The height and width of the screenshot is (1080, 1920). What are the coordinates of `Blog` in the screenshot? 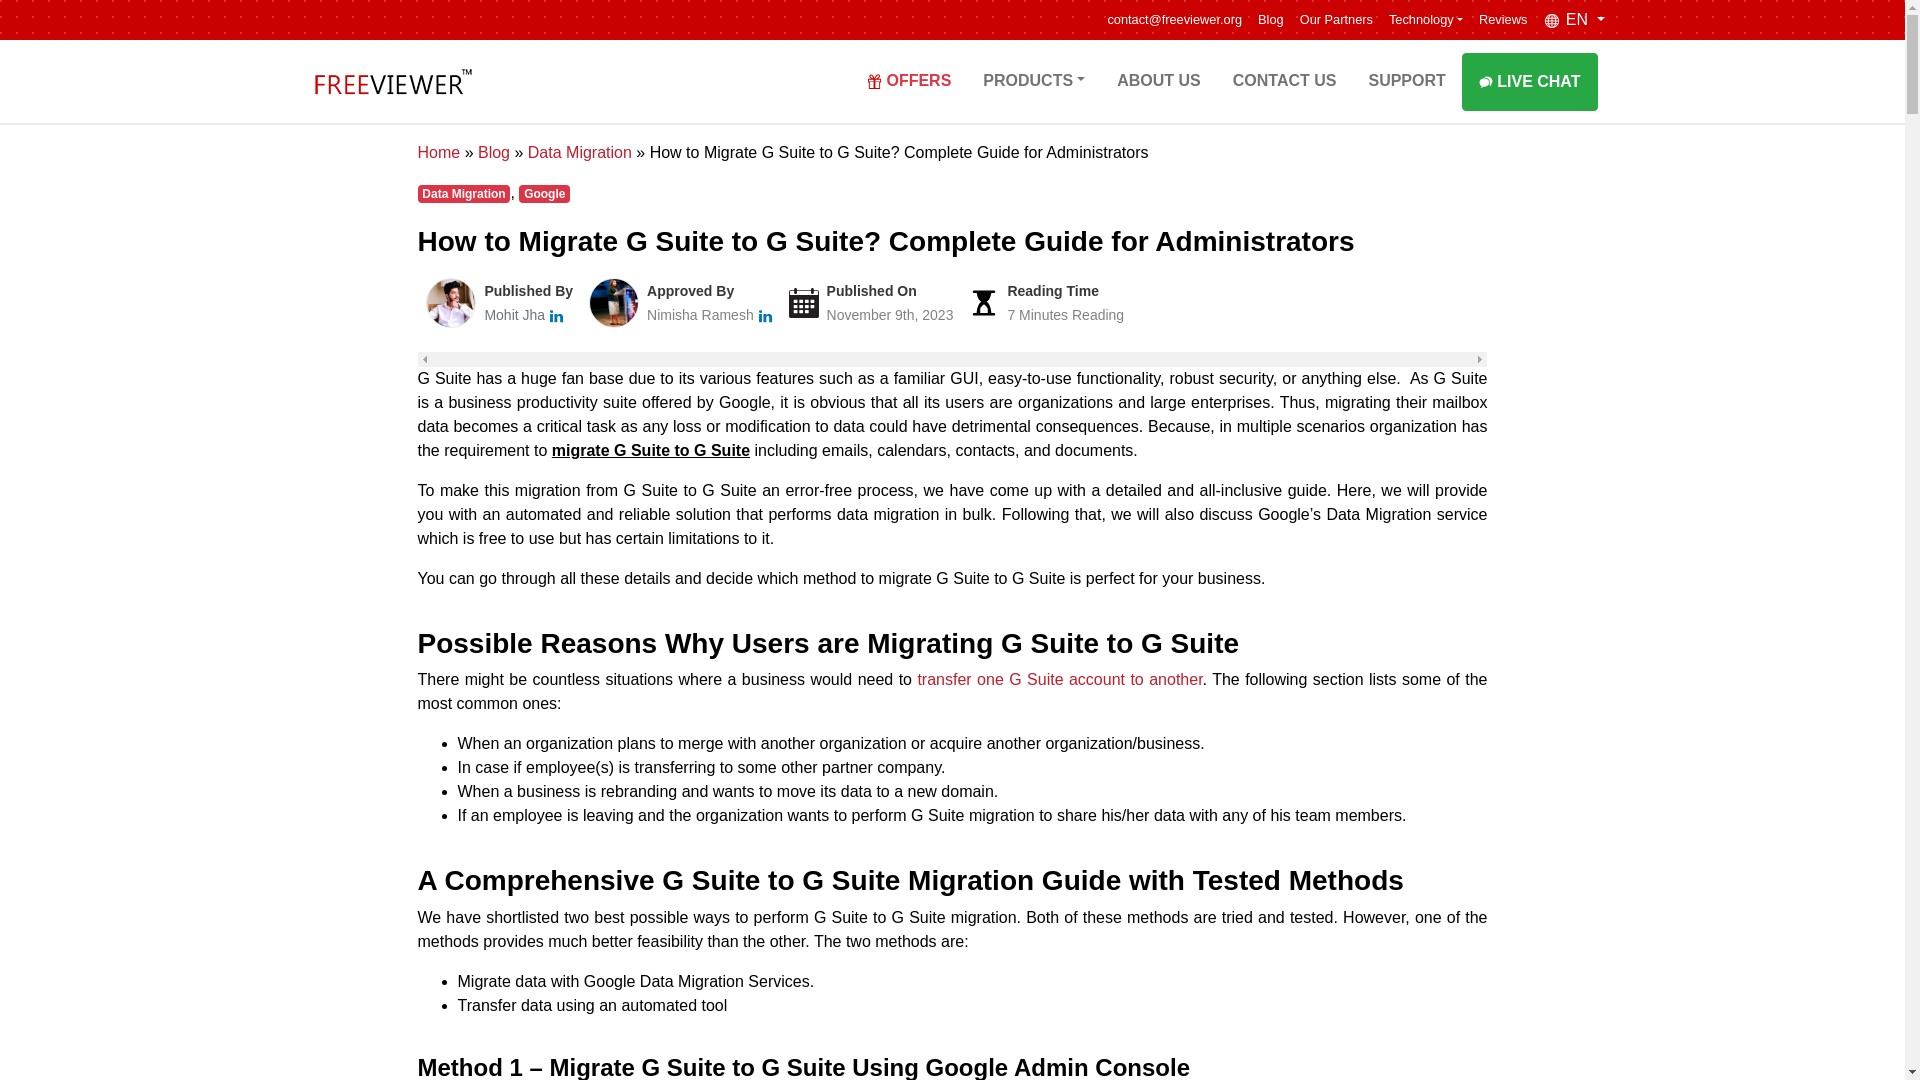 It's located at (1270, 20).